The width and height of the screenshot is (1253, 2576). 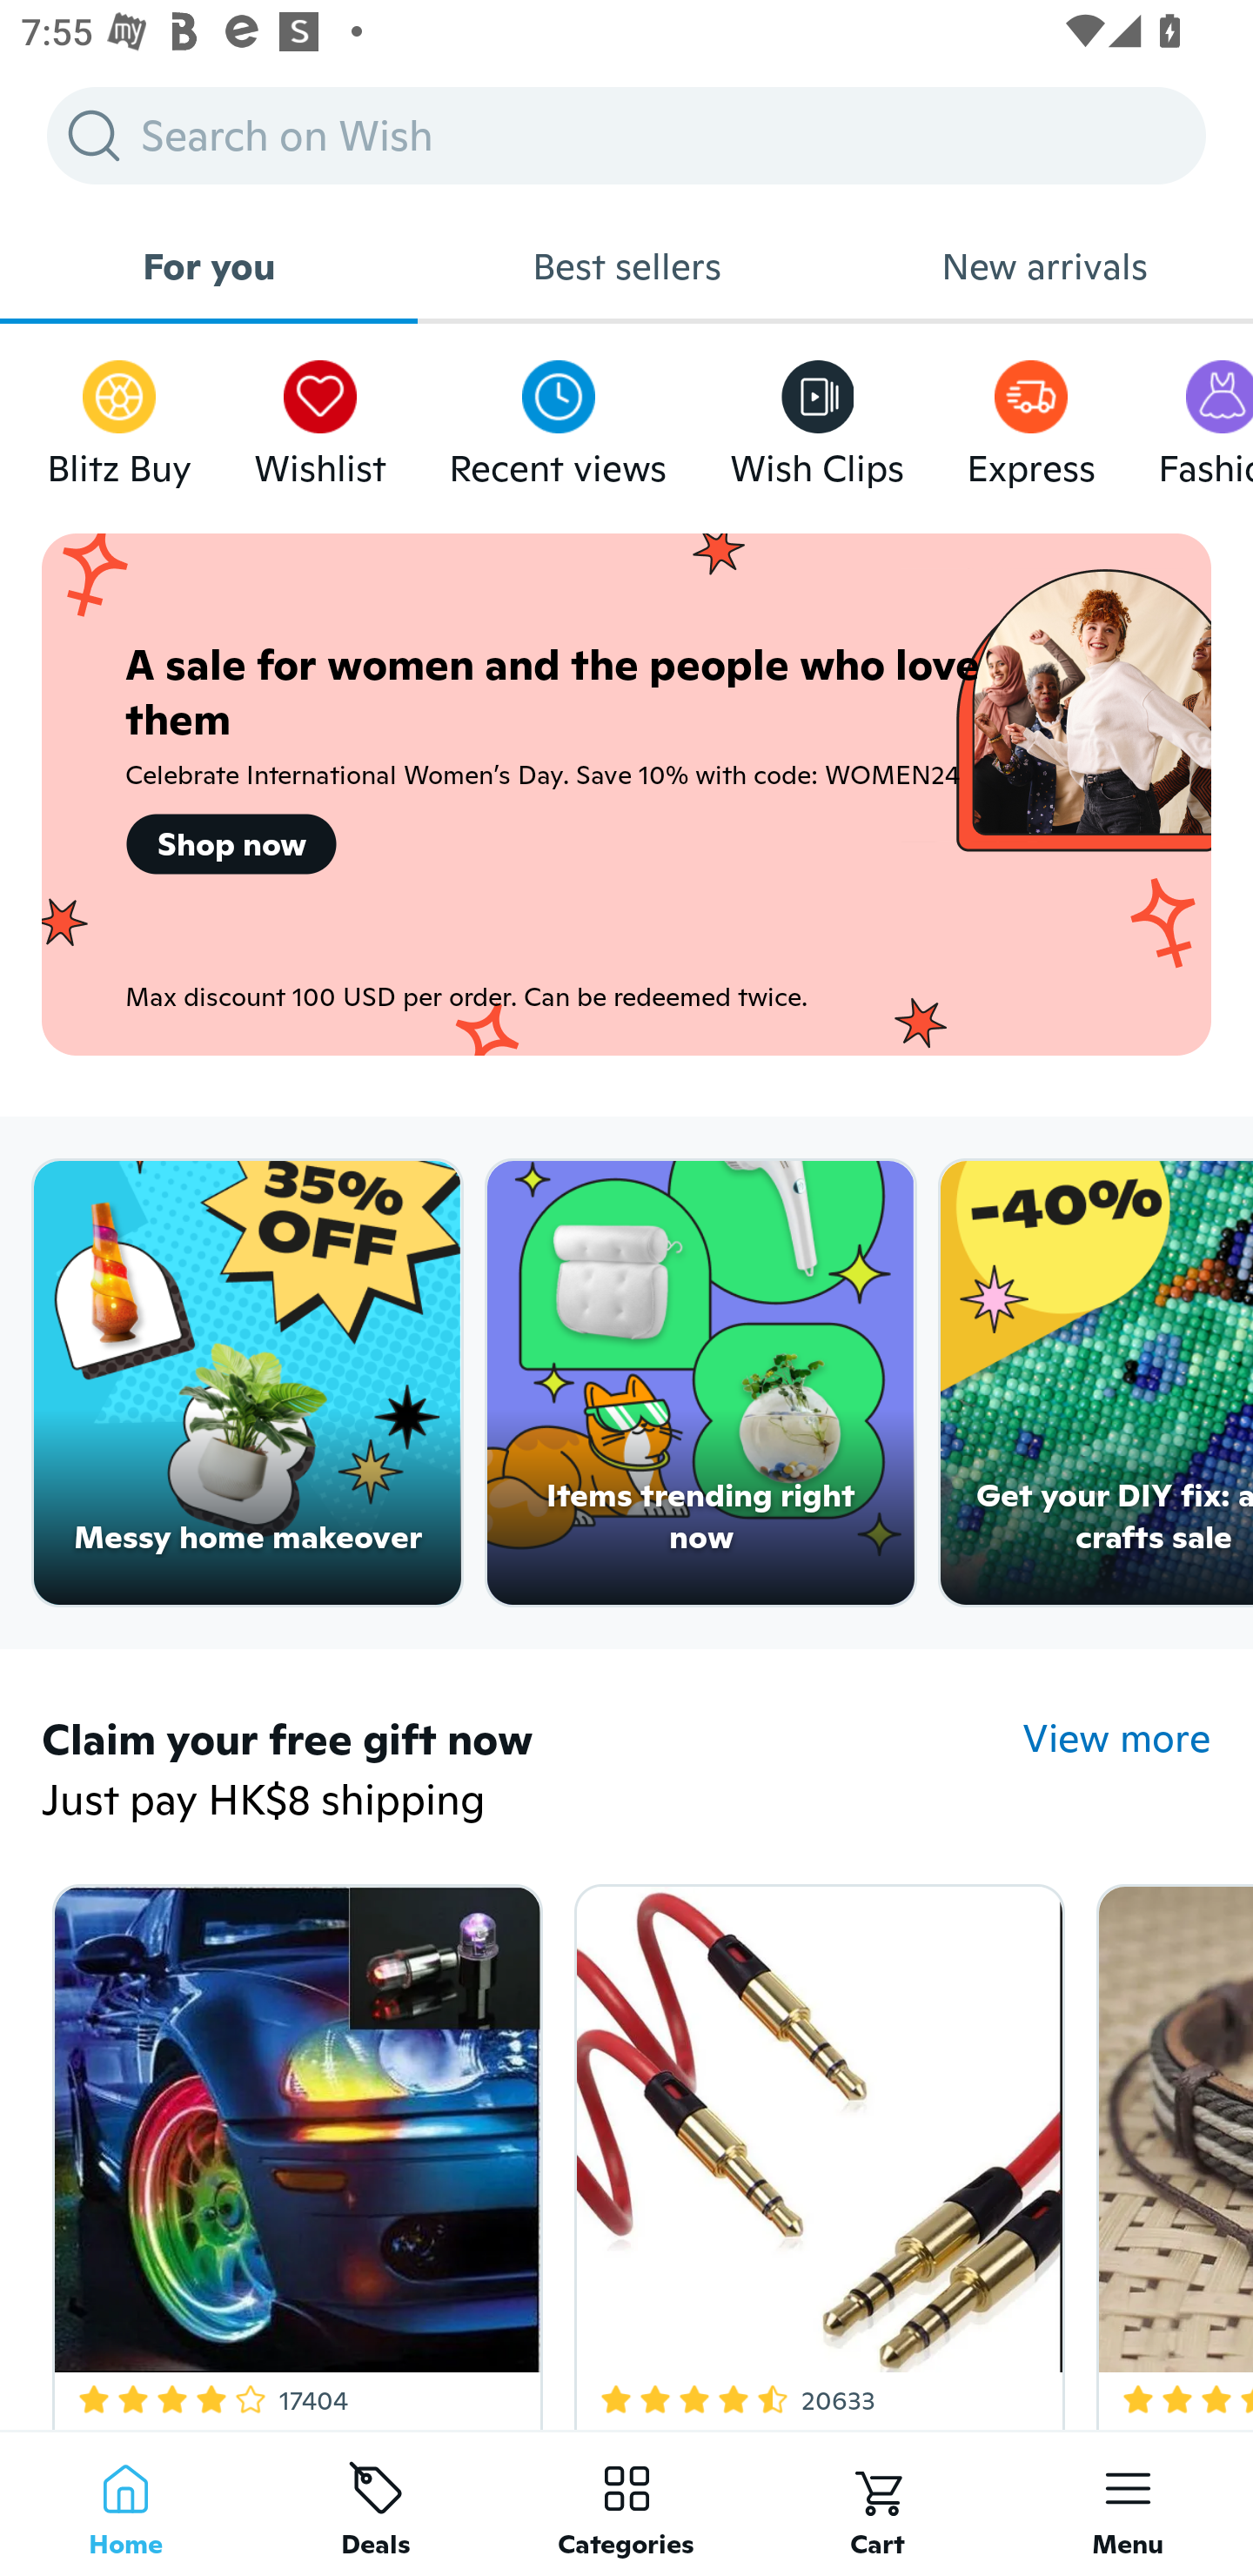 I want to click on Express, so click(x=1030, y=416).